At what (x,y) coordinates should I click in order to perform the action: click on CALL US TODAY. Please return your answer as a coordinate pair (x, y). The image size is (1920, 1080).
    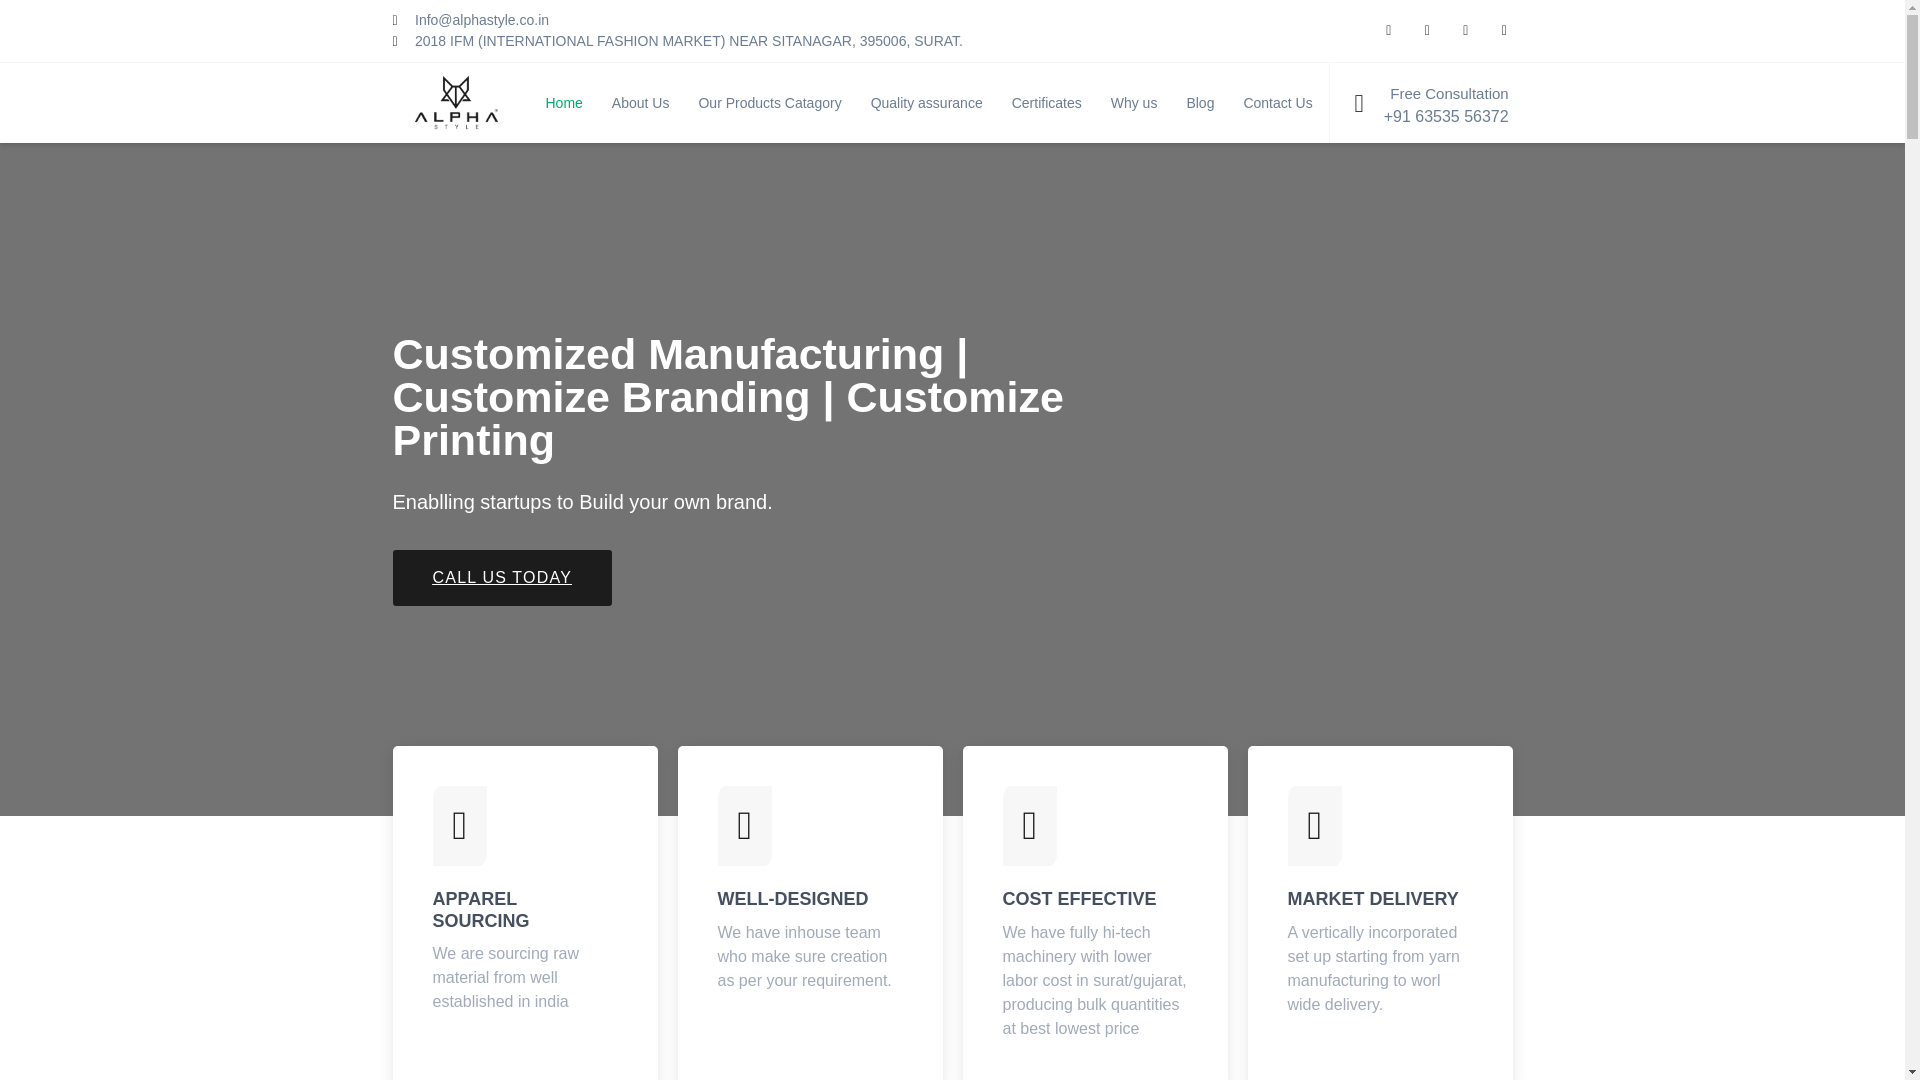
    Looking at the image, I should click on (502, 577).